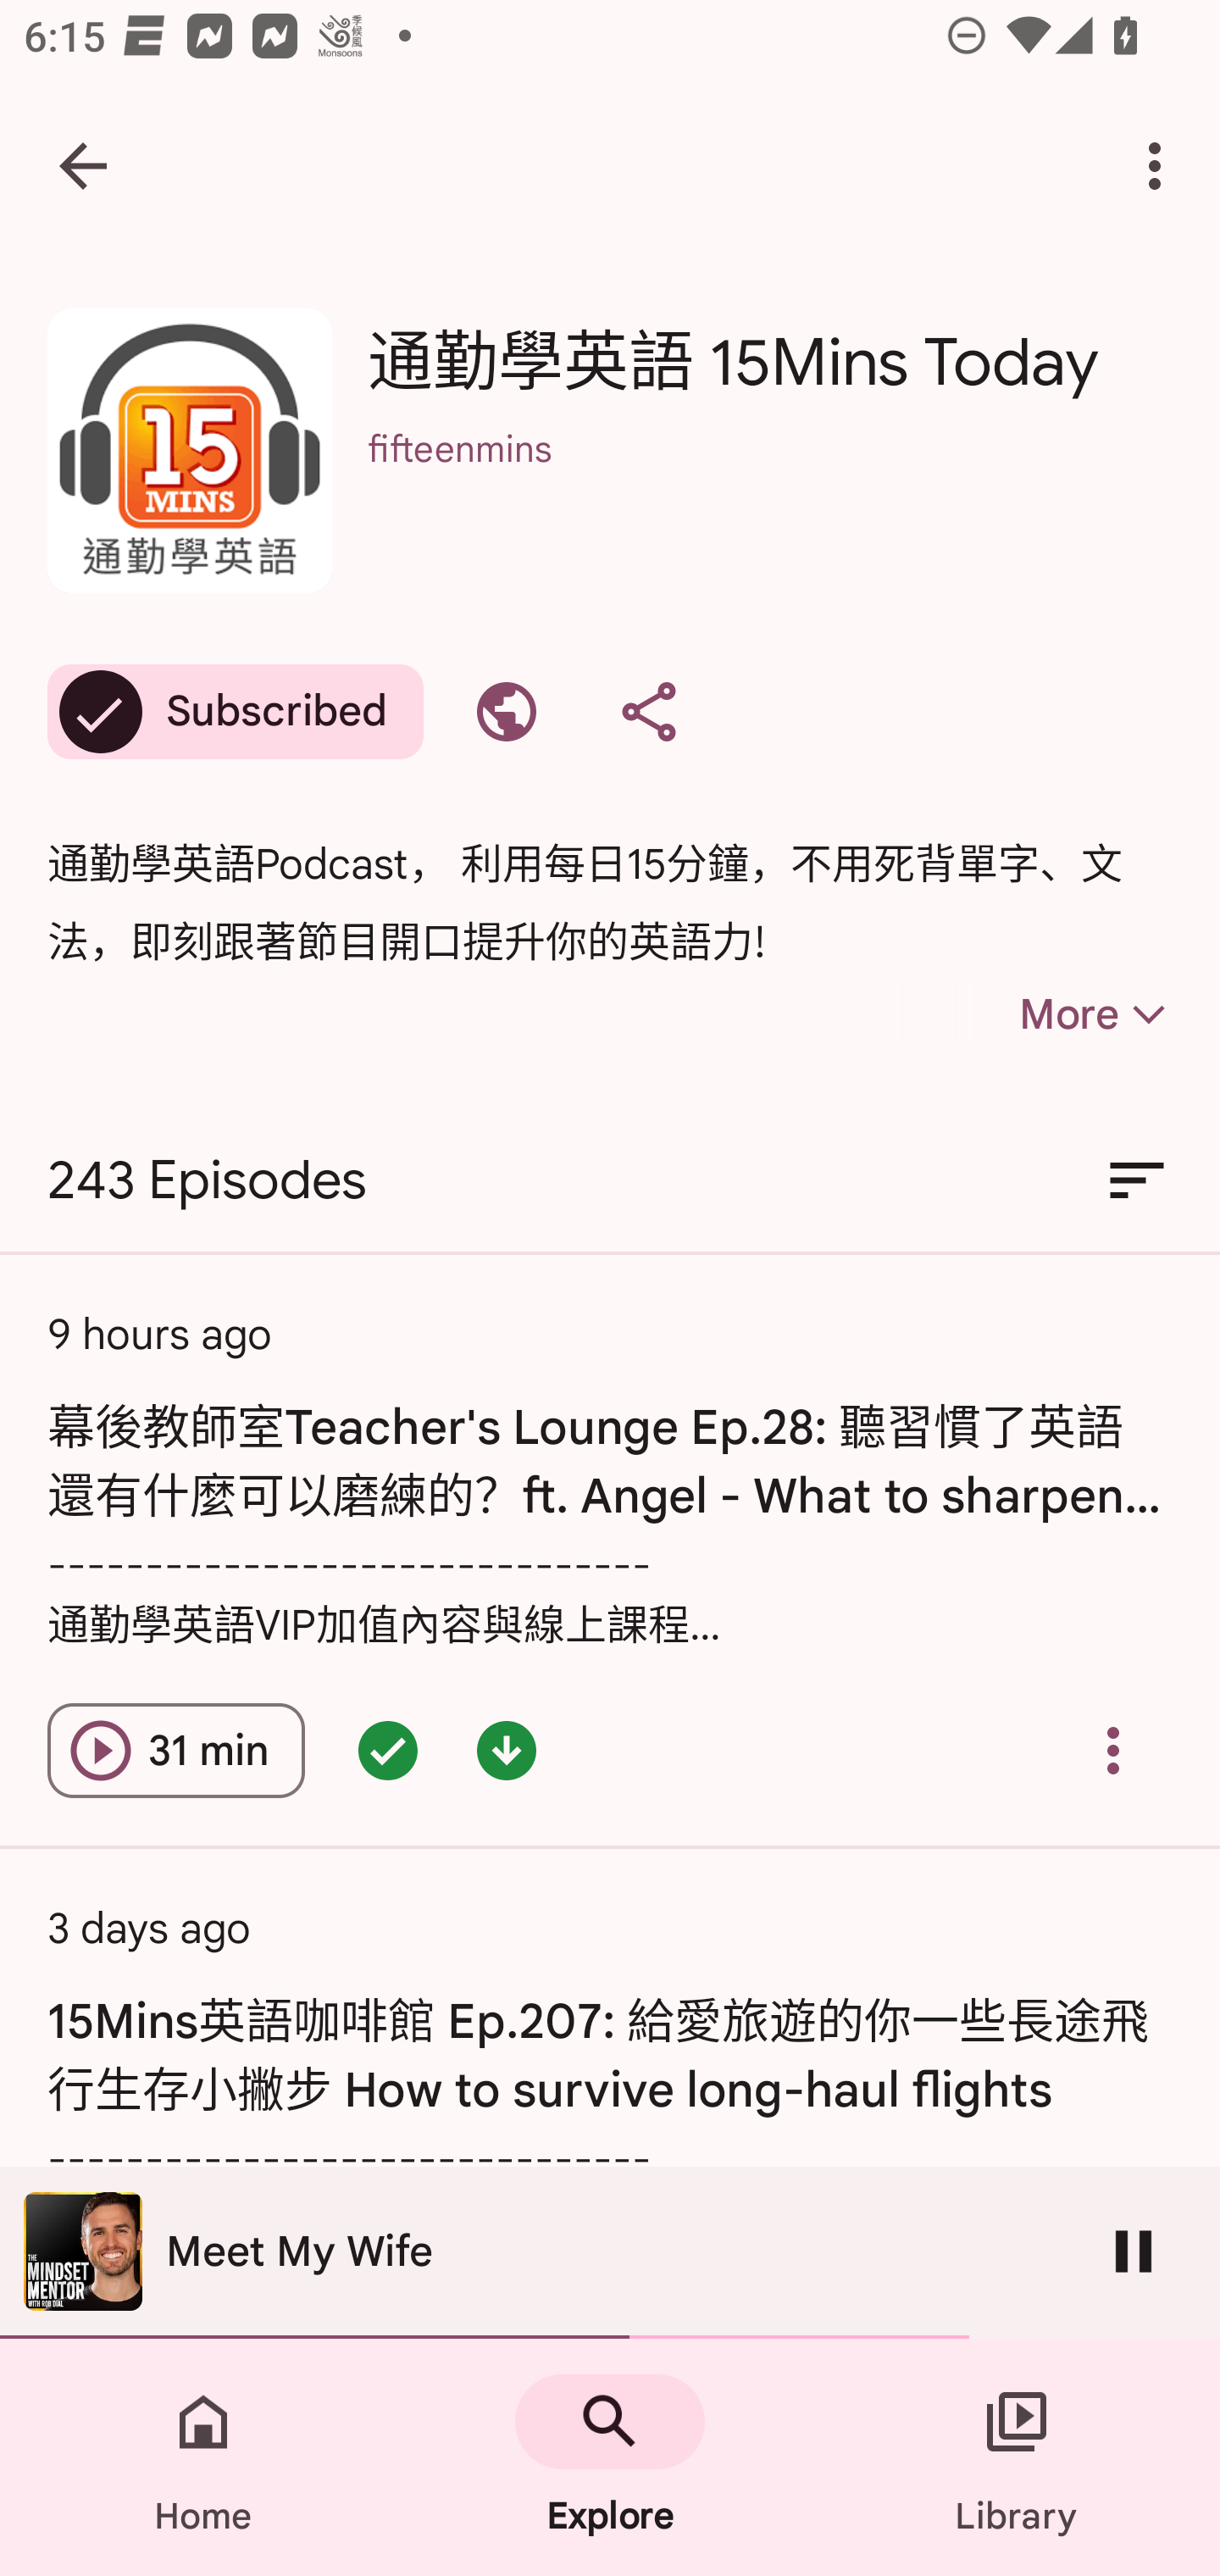 Image resolution: width=1220 pixels, height=2576 pixels. Describe the element at coordinates (388, 1751) in the screenshot. I see `Episode queued - double tap for options` at that location.